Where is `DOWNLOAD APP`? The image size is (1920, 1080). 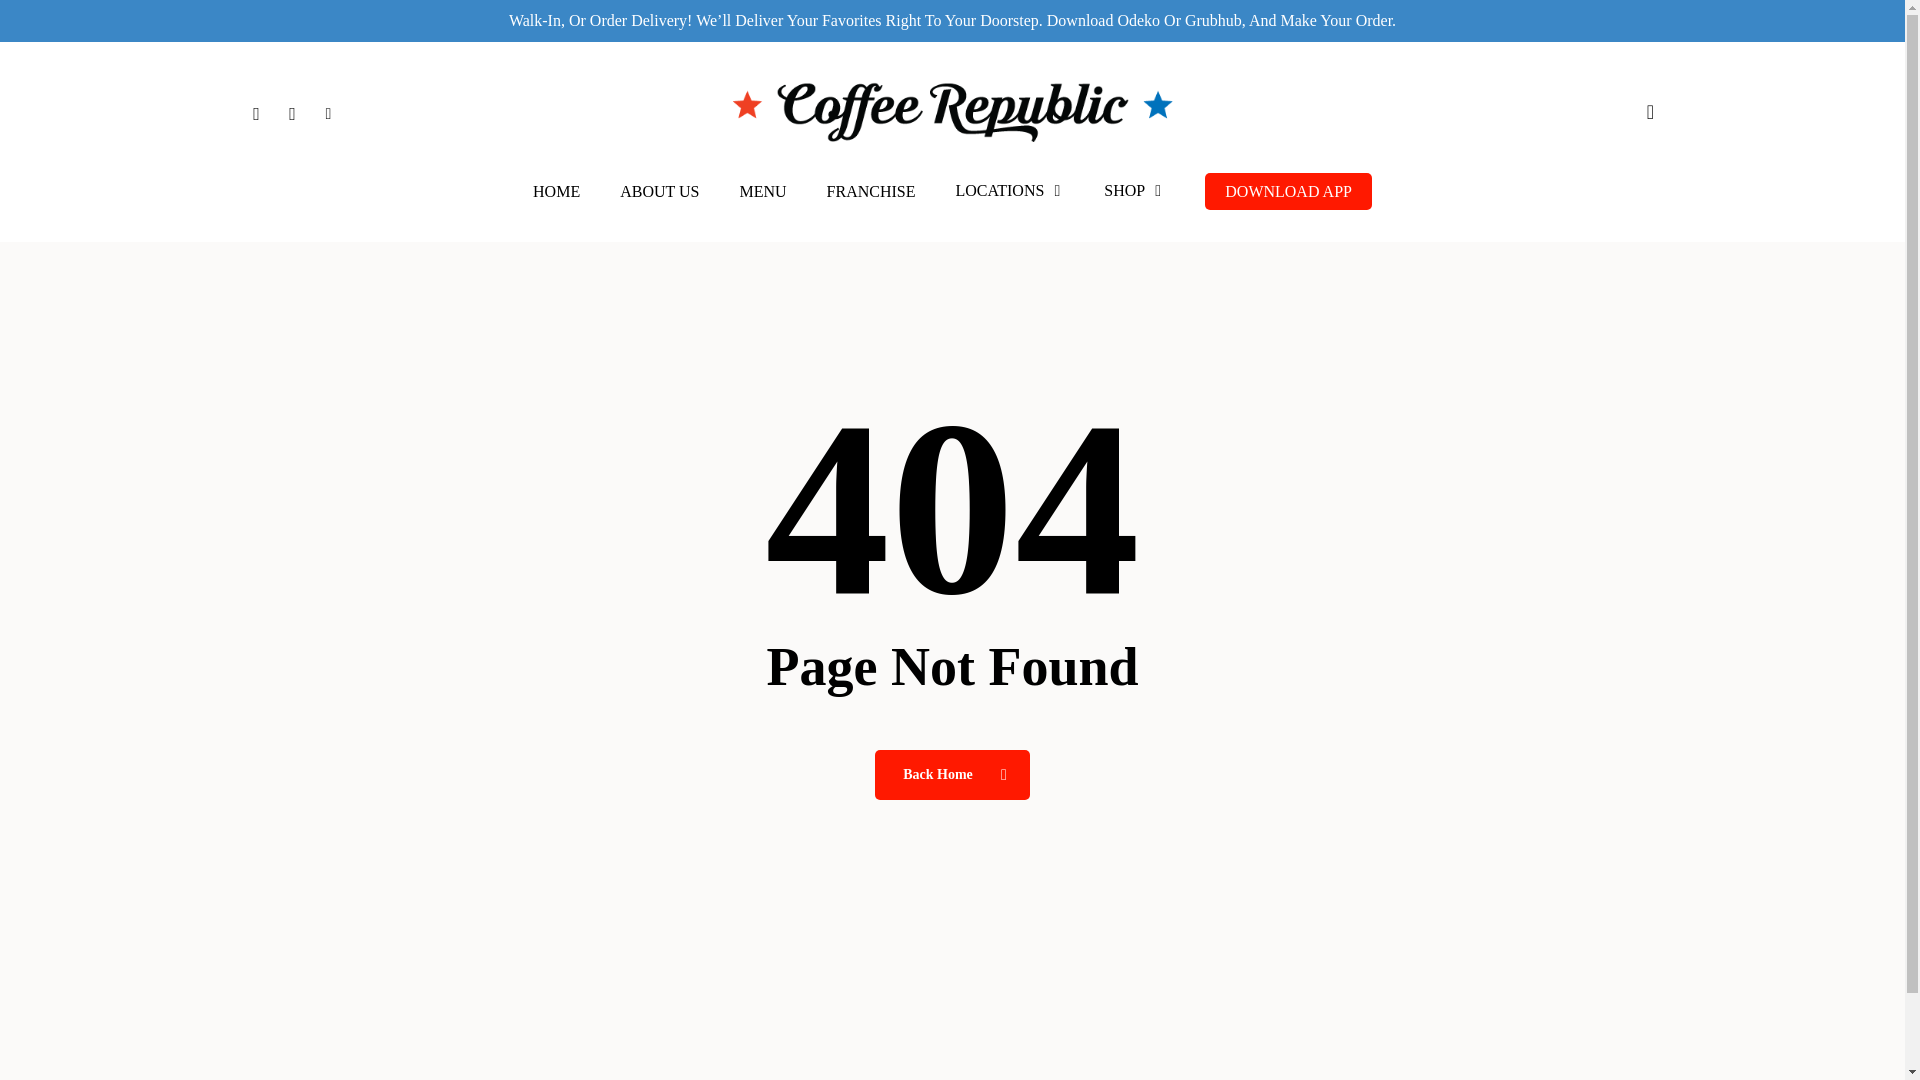
DOWNLOAD APP is located at coordinates (1288, 192).